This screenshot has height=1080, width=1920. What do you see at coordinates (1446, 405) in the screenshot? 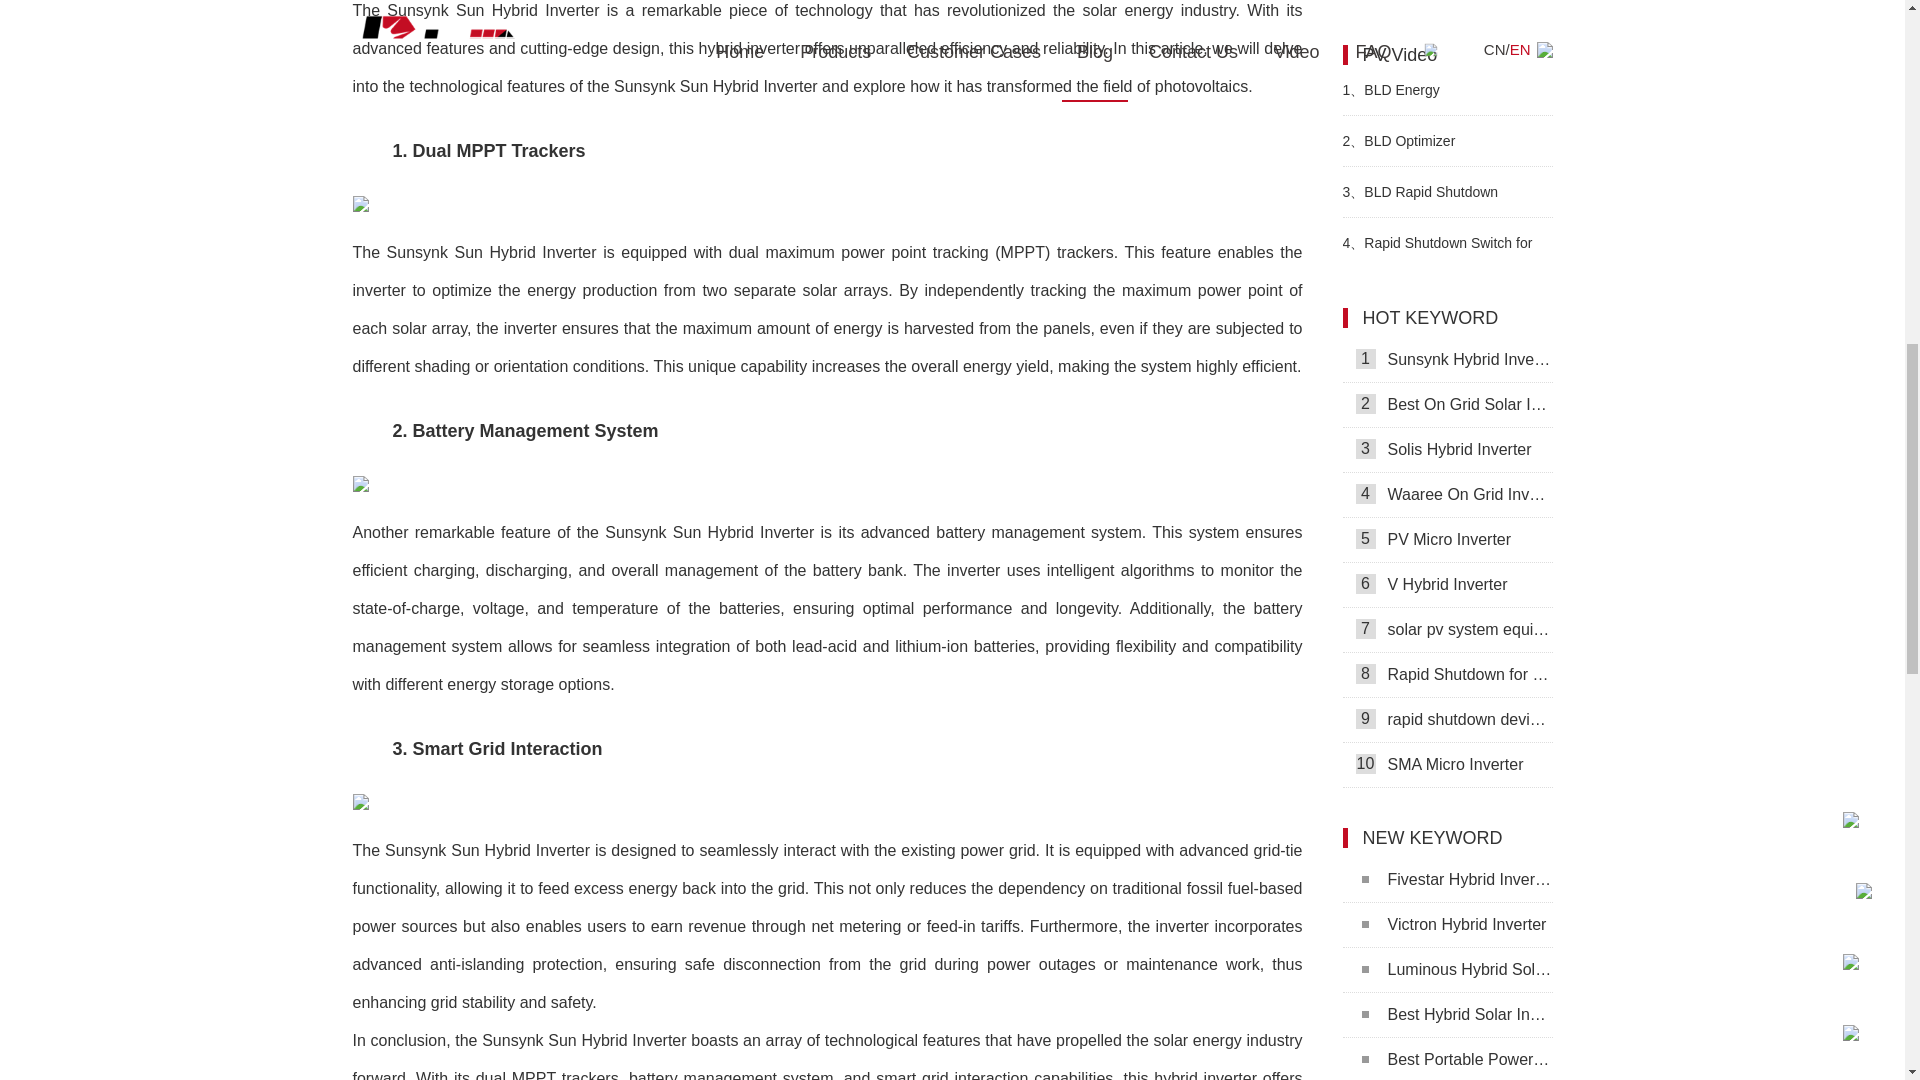
I see `Best On Grid Solar Inverter` at bounding box center [1446, 405].